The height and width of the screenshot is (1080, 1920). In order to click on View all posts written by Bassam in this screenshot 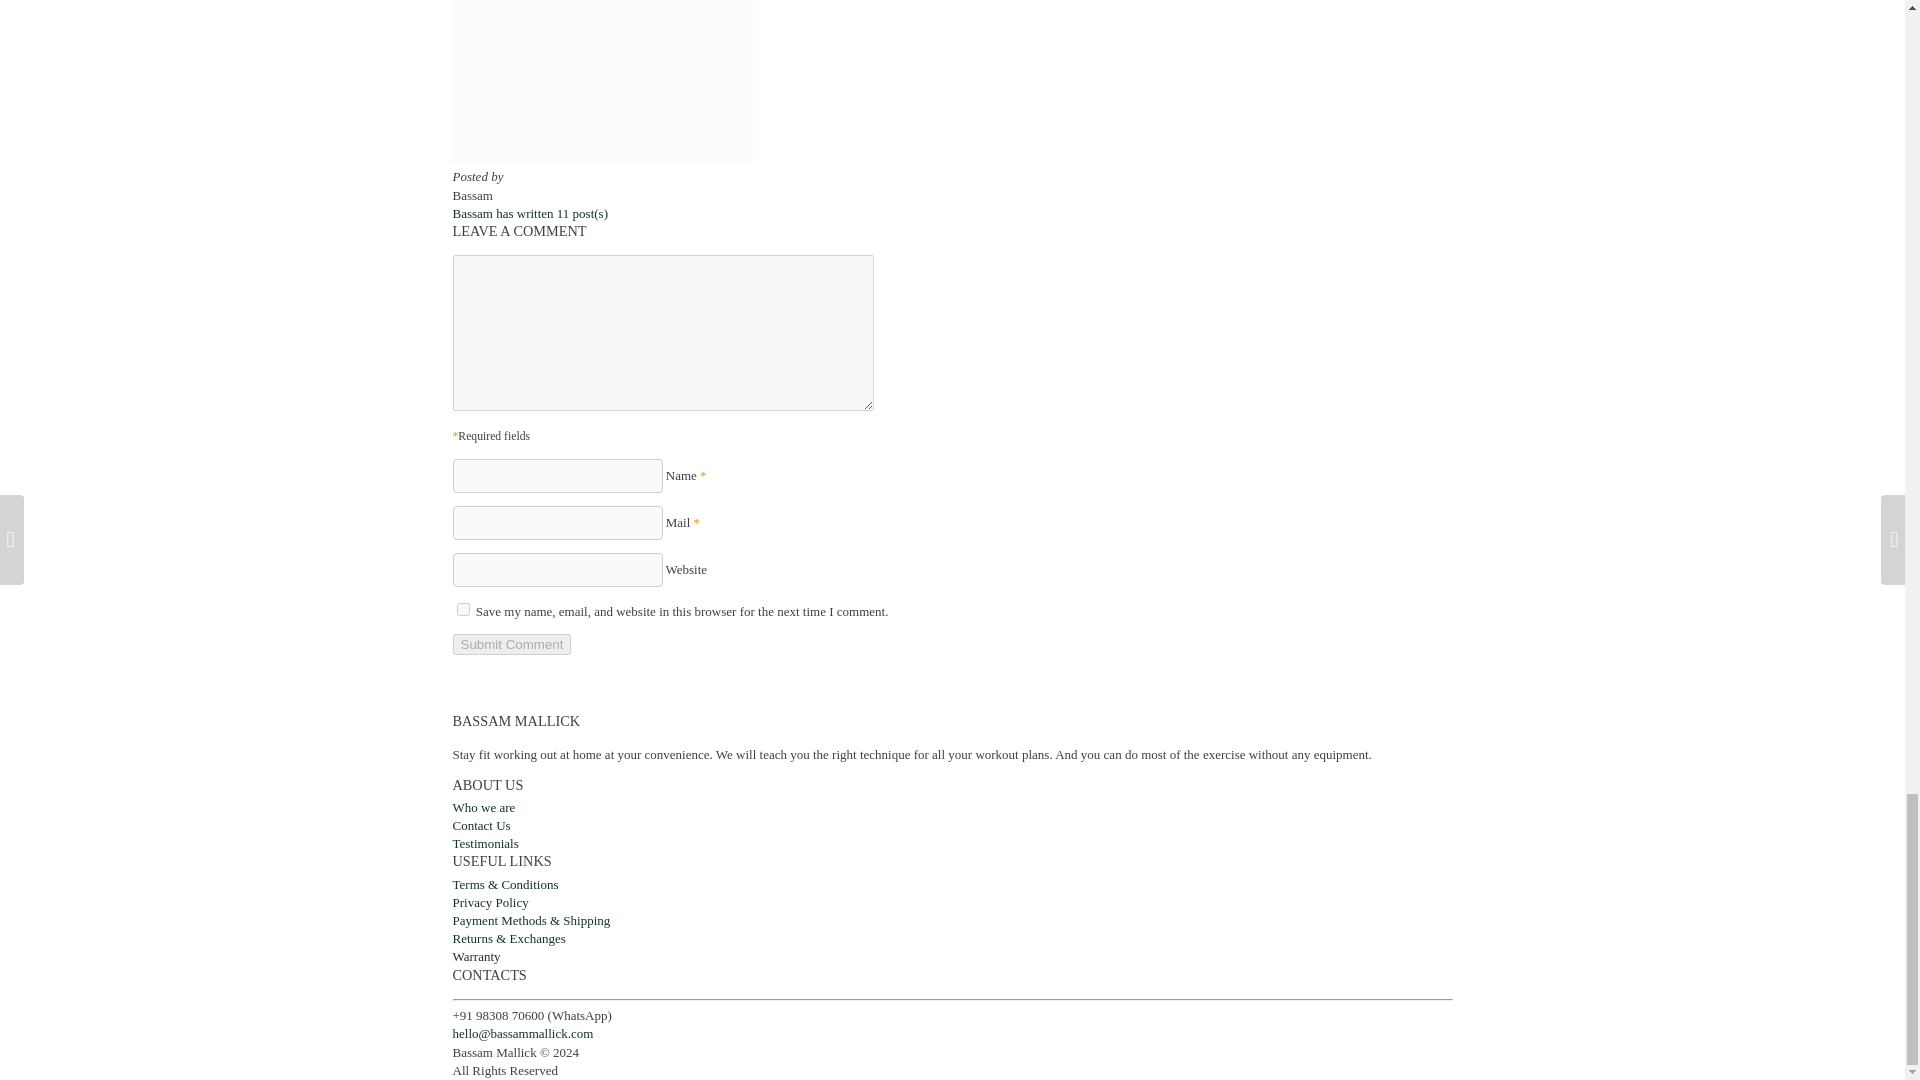, I will do `click(530, 214)`.